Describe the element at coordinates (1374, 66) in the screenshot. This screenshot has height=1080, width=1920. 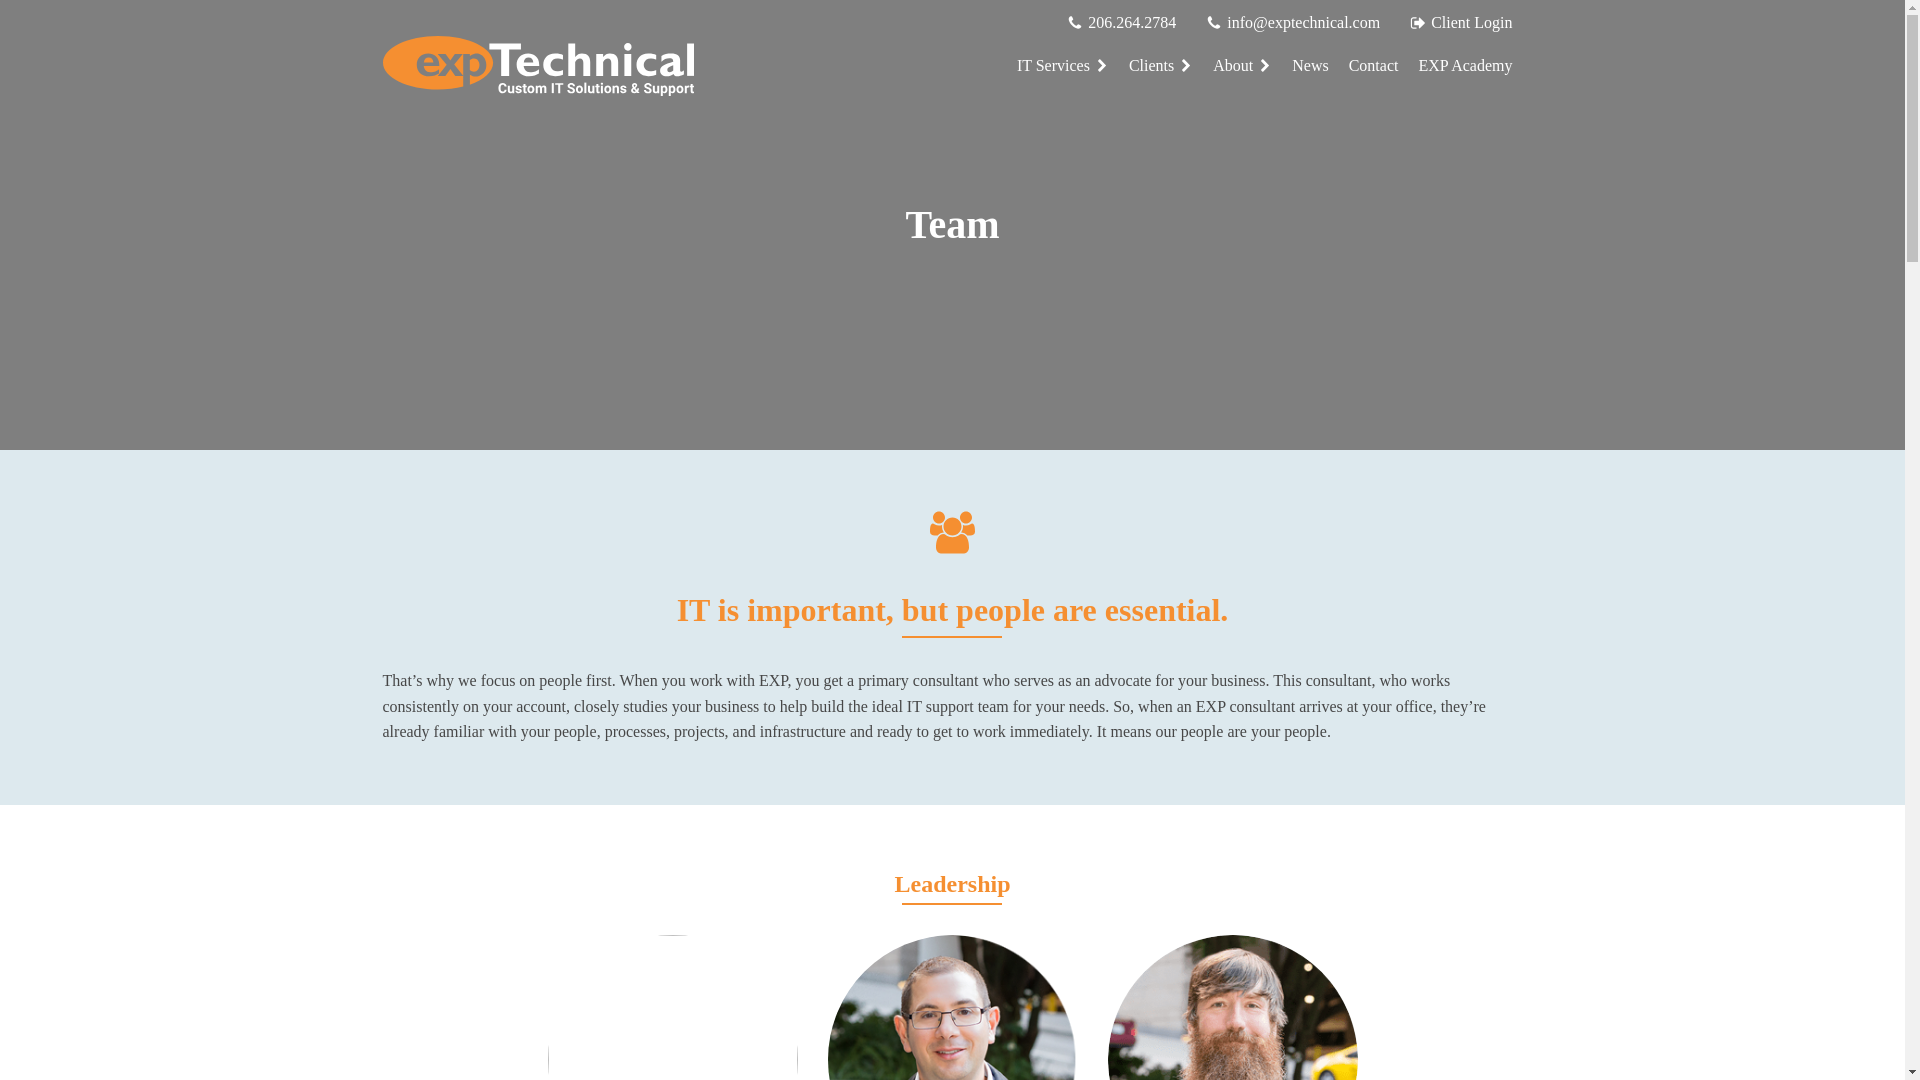
I see `Contact` at that location.